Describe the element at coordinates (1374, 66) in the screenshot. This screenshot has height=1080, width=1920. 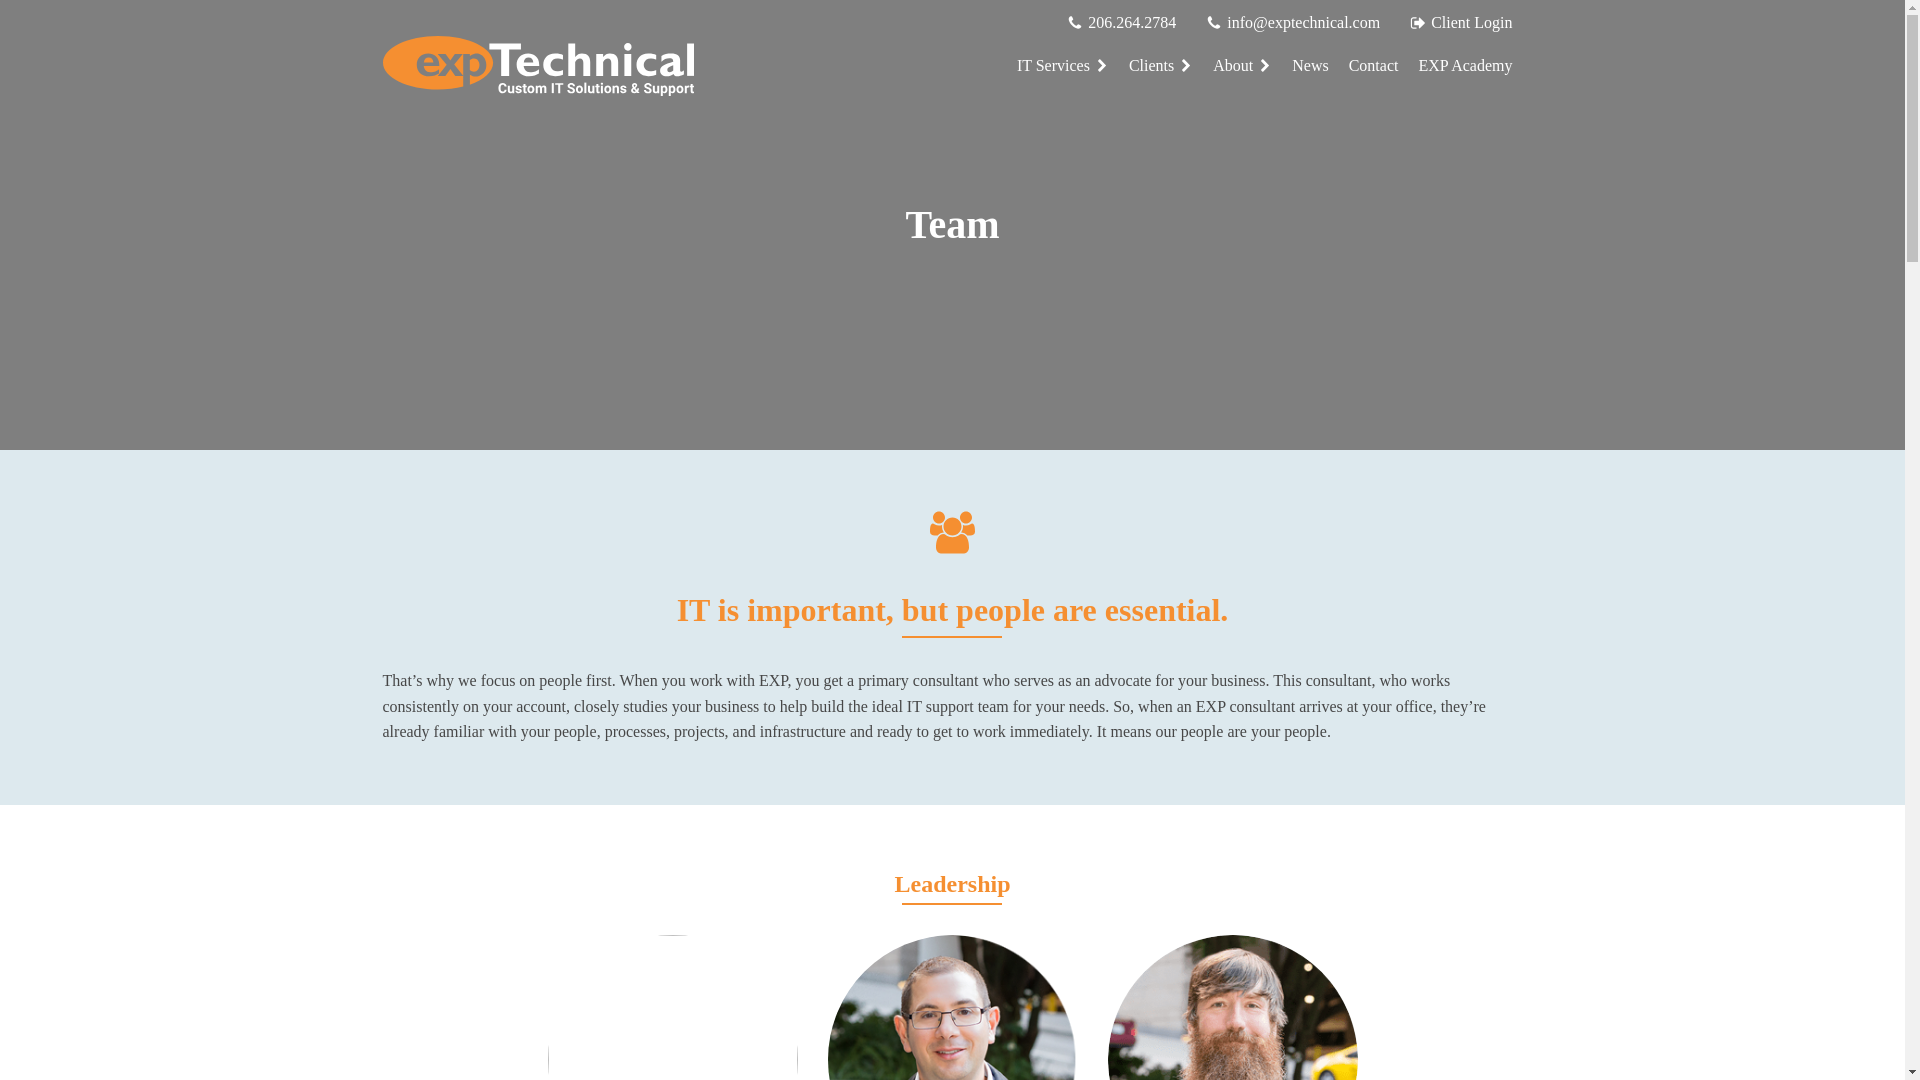
I see `Contact` at that location.